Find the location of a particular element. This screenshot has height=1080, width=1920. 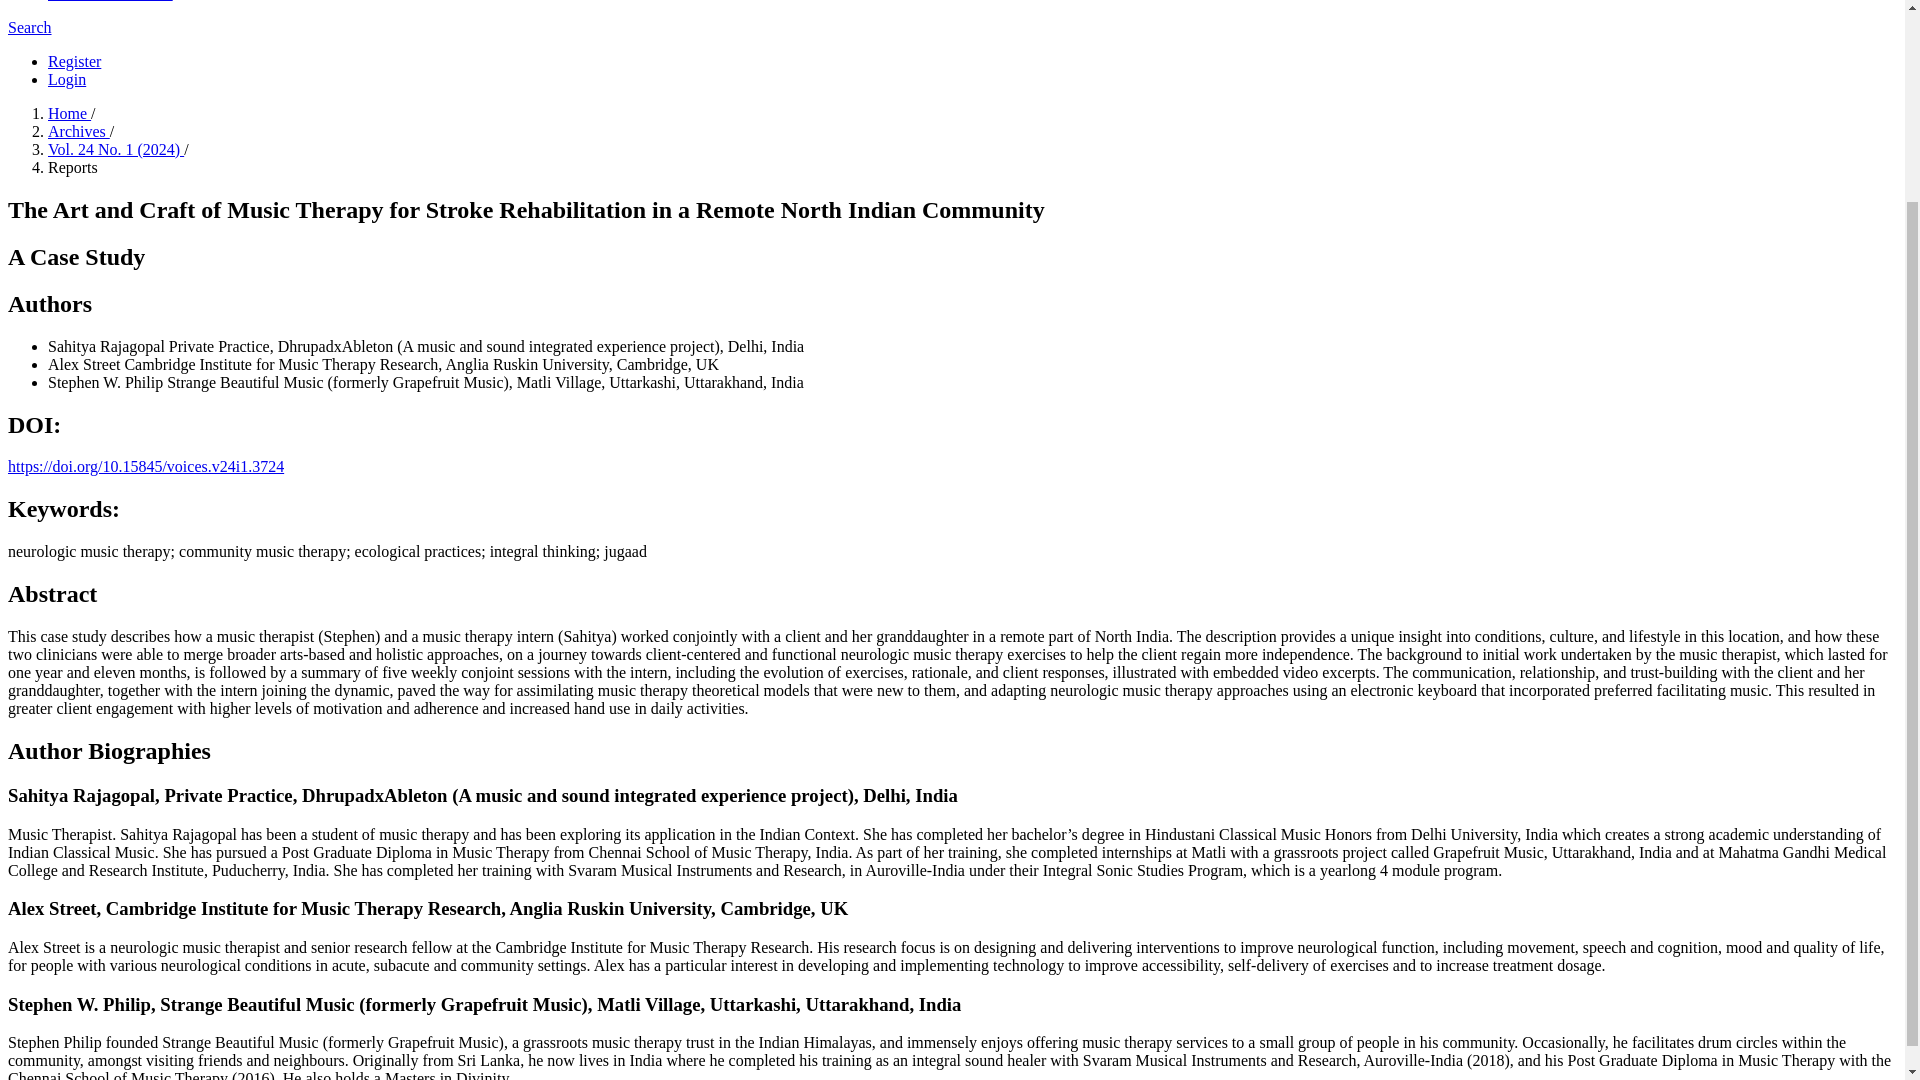

Login is located at coordinates (67, 79).